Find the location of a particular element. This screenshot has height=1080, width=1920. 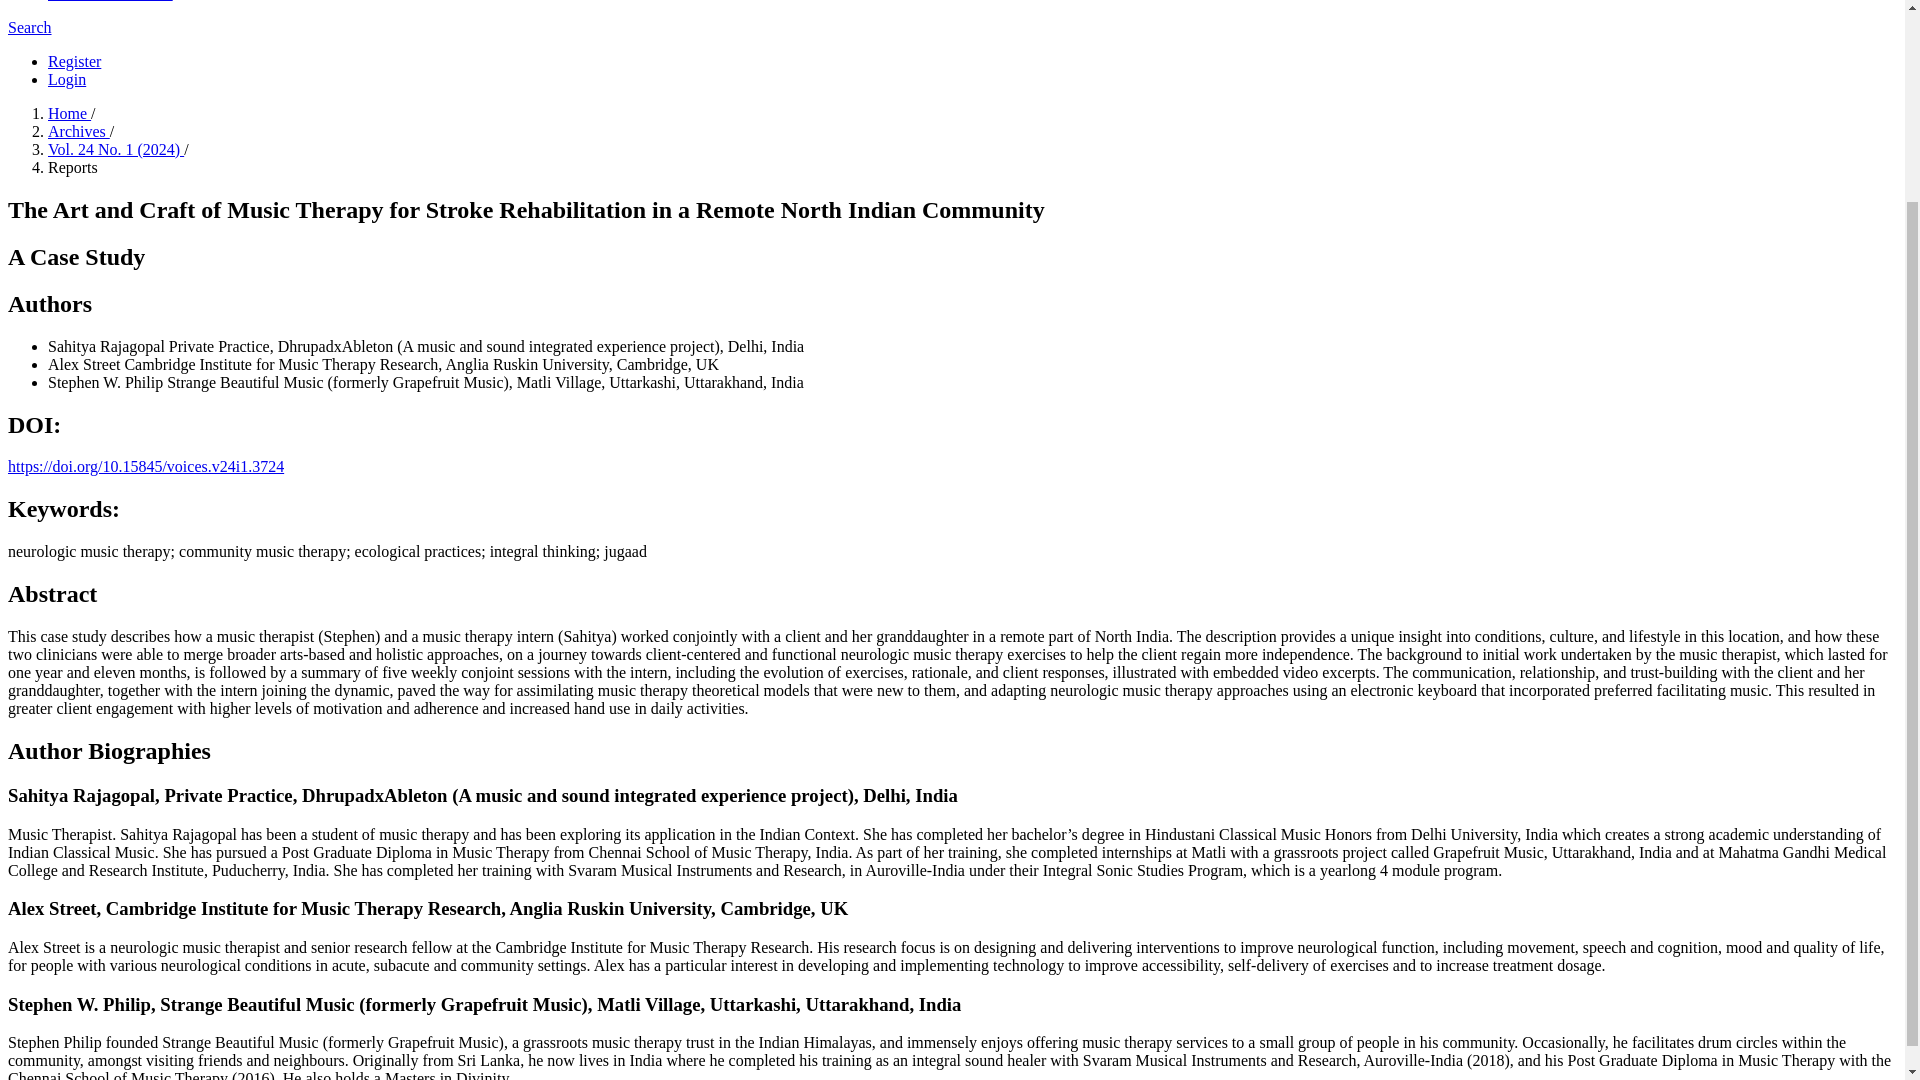

Login is located at coordinates (67, 79).